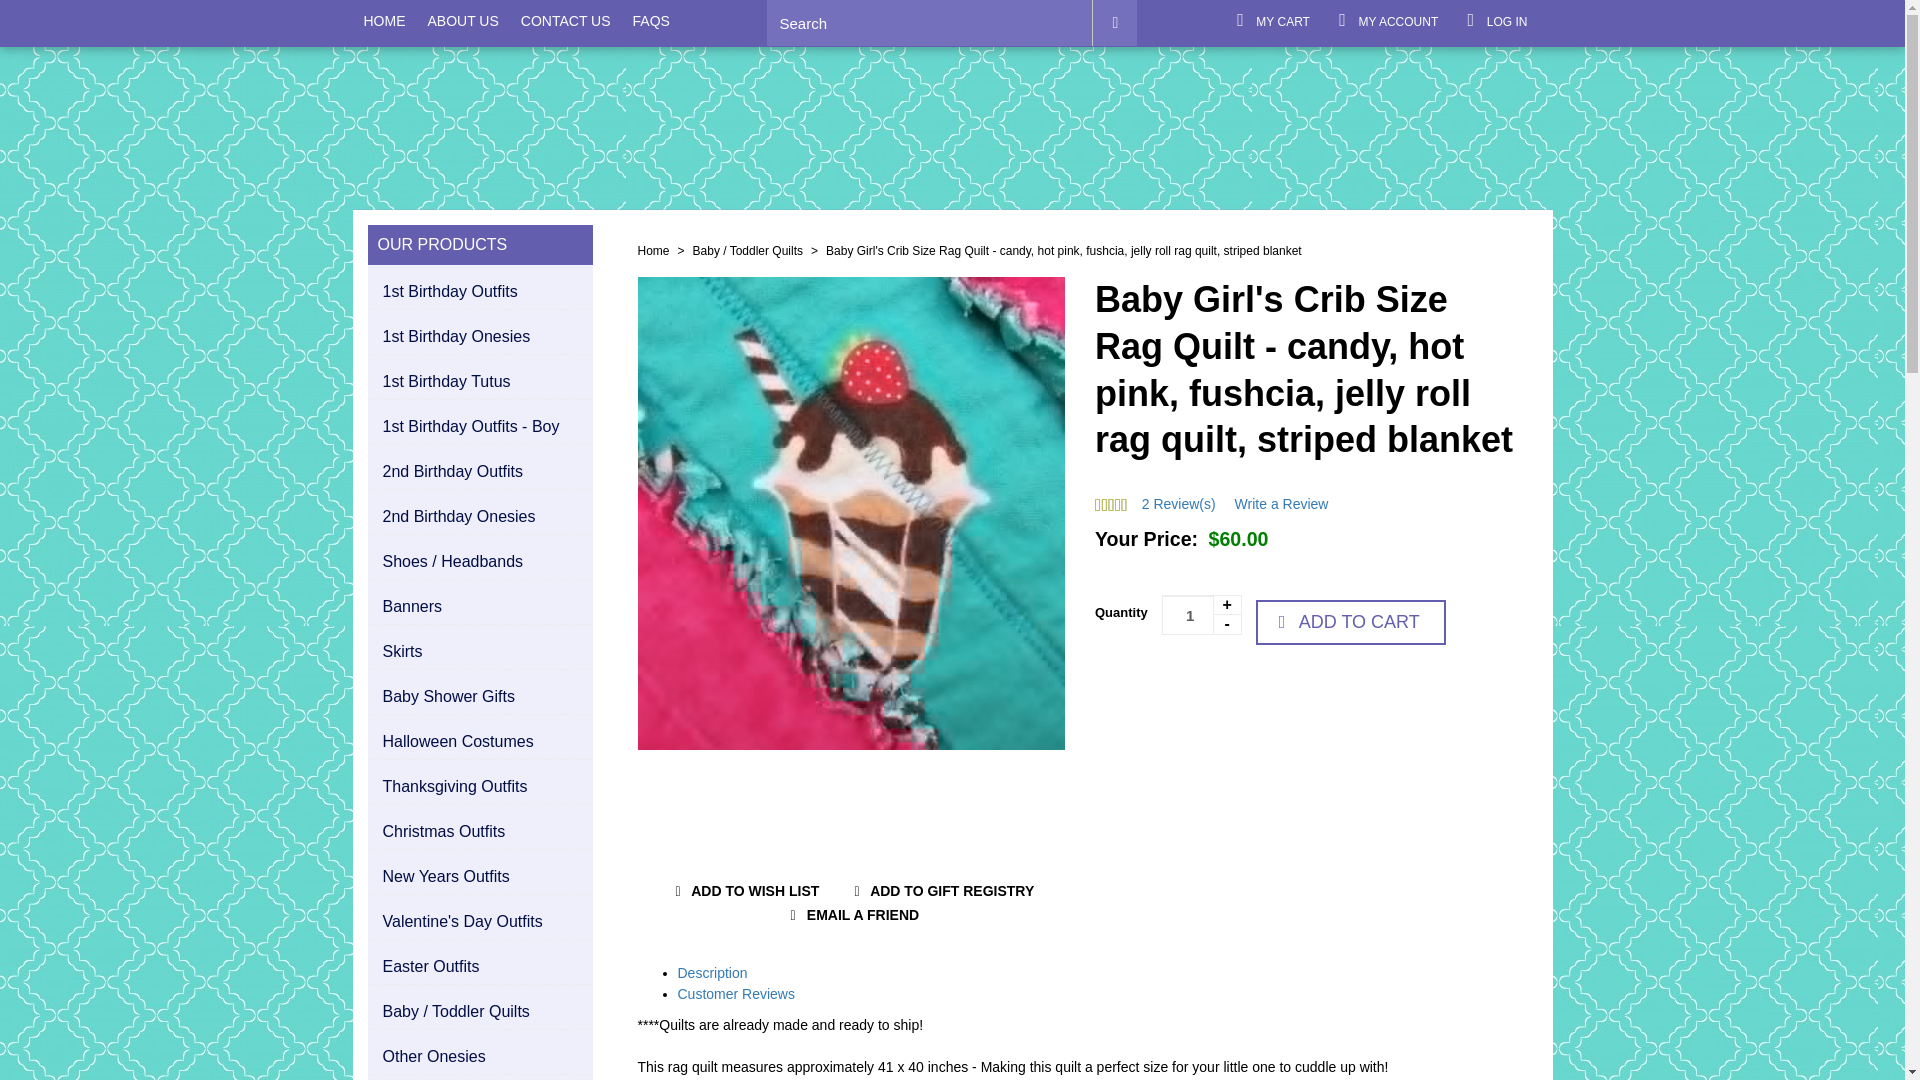  Describe the element at coordinates (482, 652) in the screenshot. I see `Skirts` at that location.